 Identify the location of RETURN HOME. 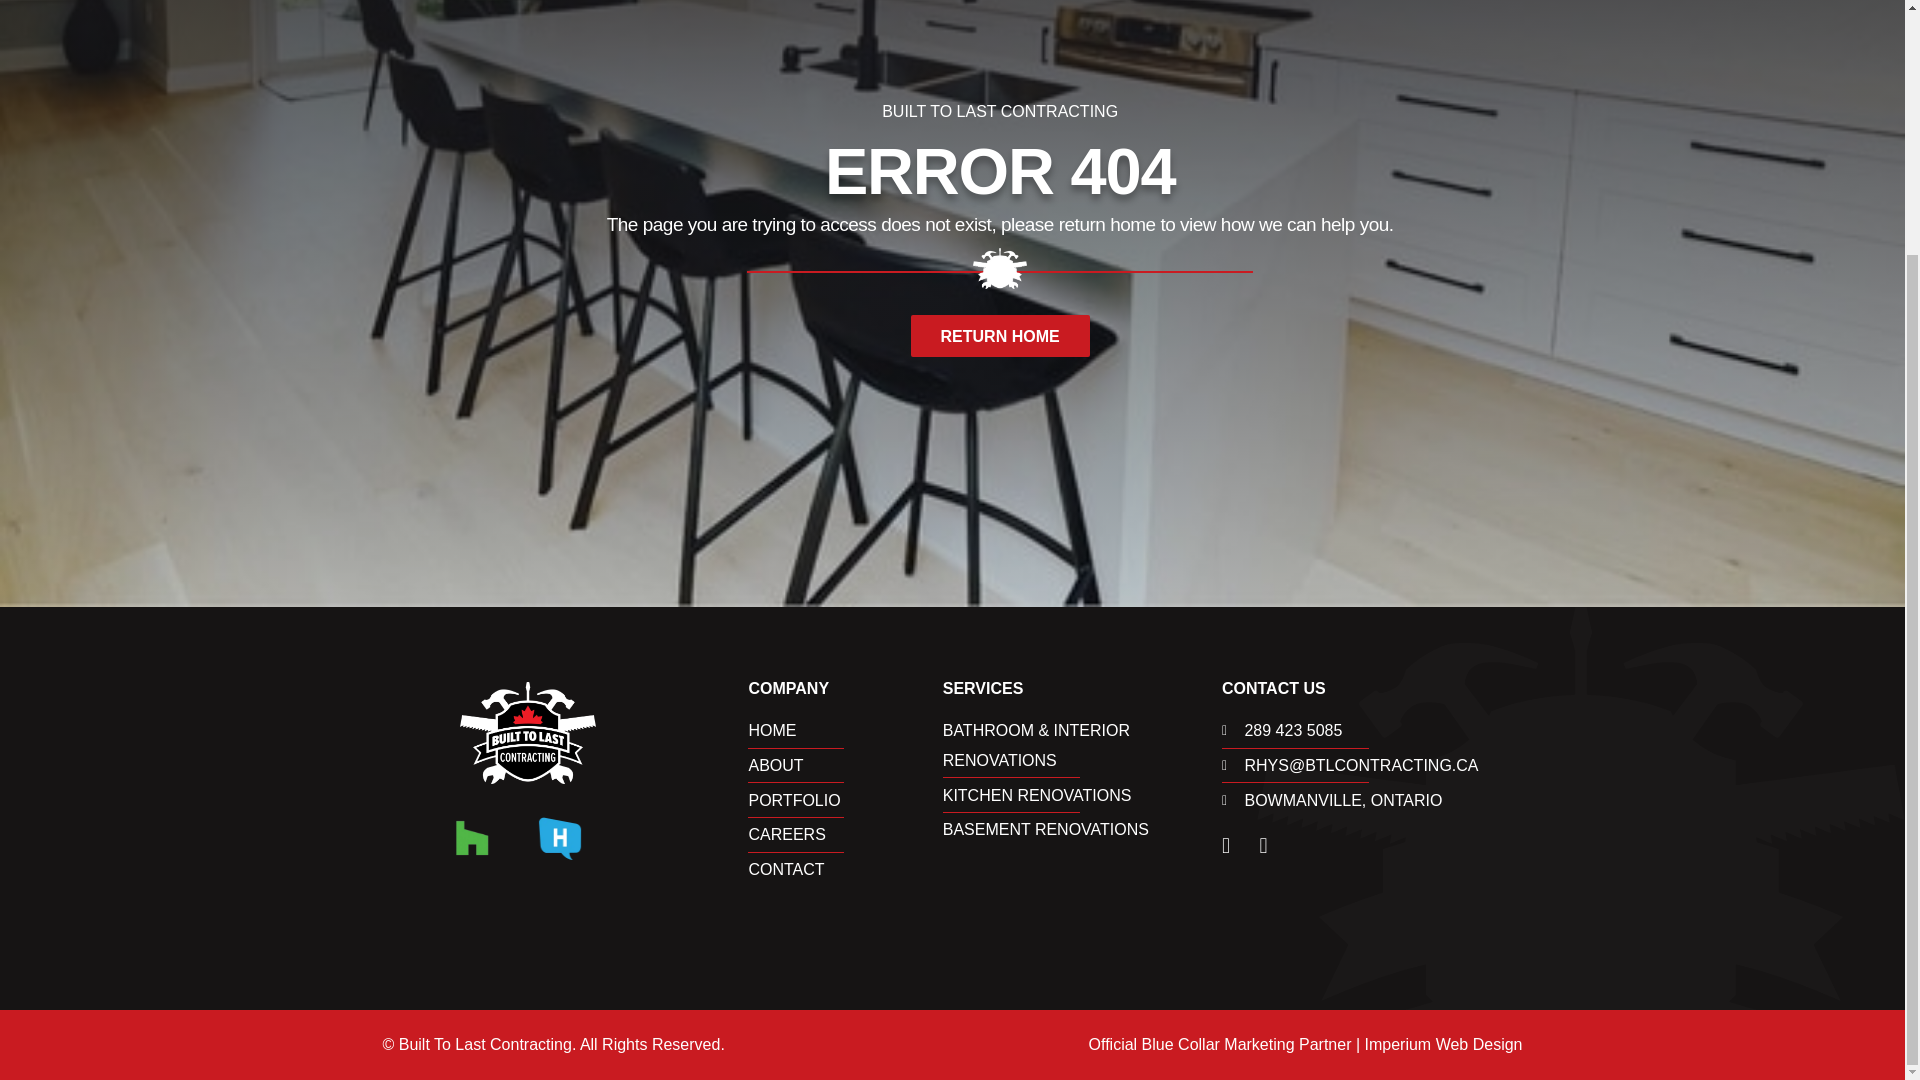
(1000, 336).